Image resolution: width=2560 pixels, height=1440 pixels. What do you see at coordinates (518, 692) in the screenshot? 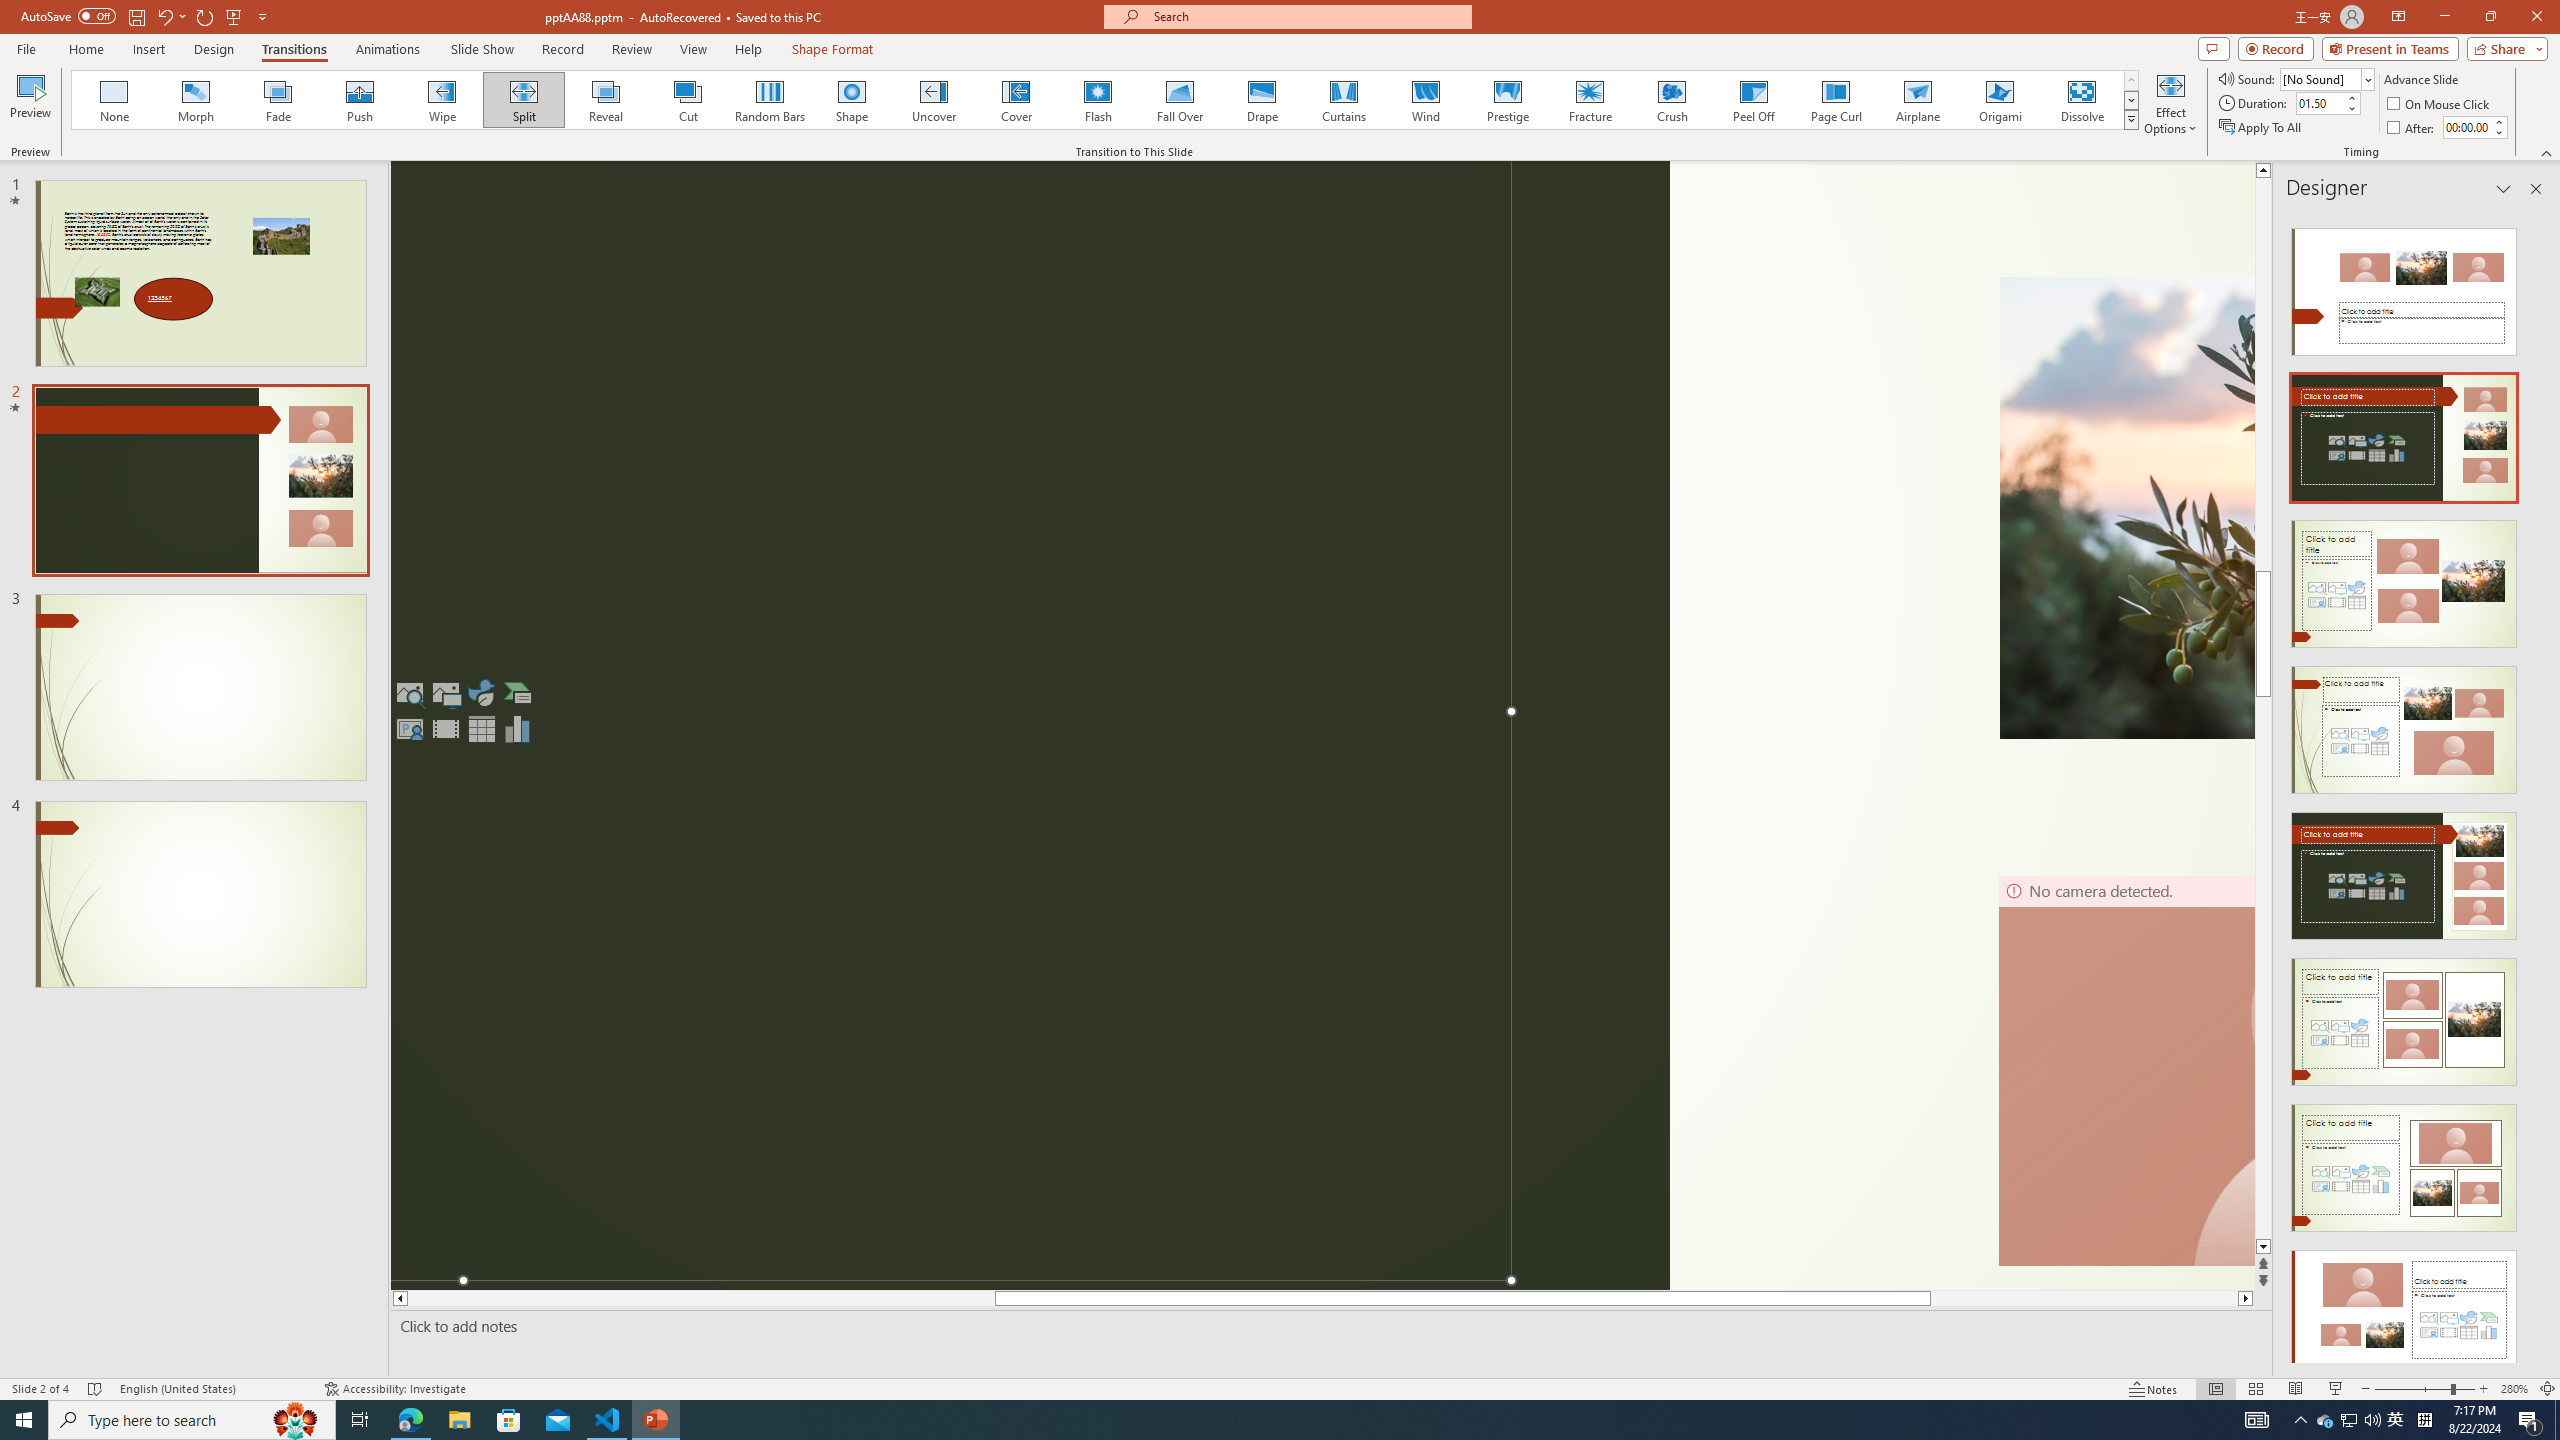
I see `Insert a SmartArt Graphic` at bounding box center [518, 692].